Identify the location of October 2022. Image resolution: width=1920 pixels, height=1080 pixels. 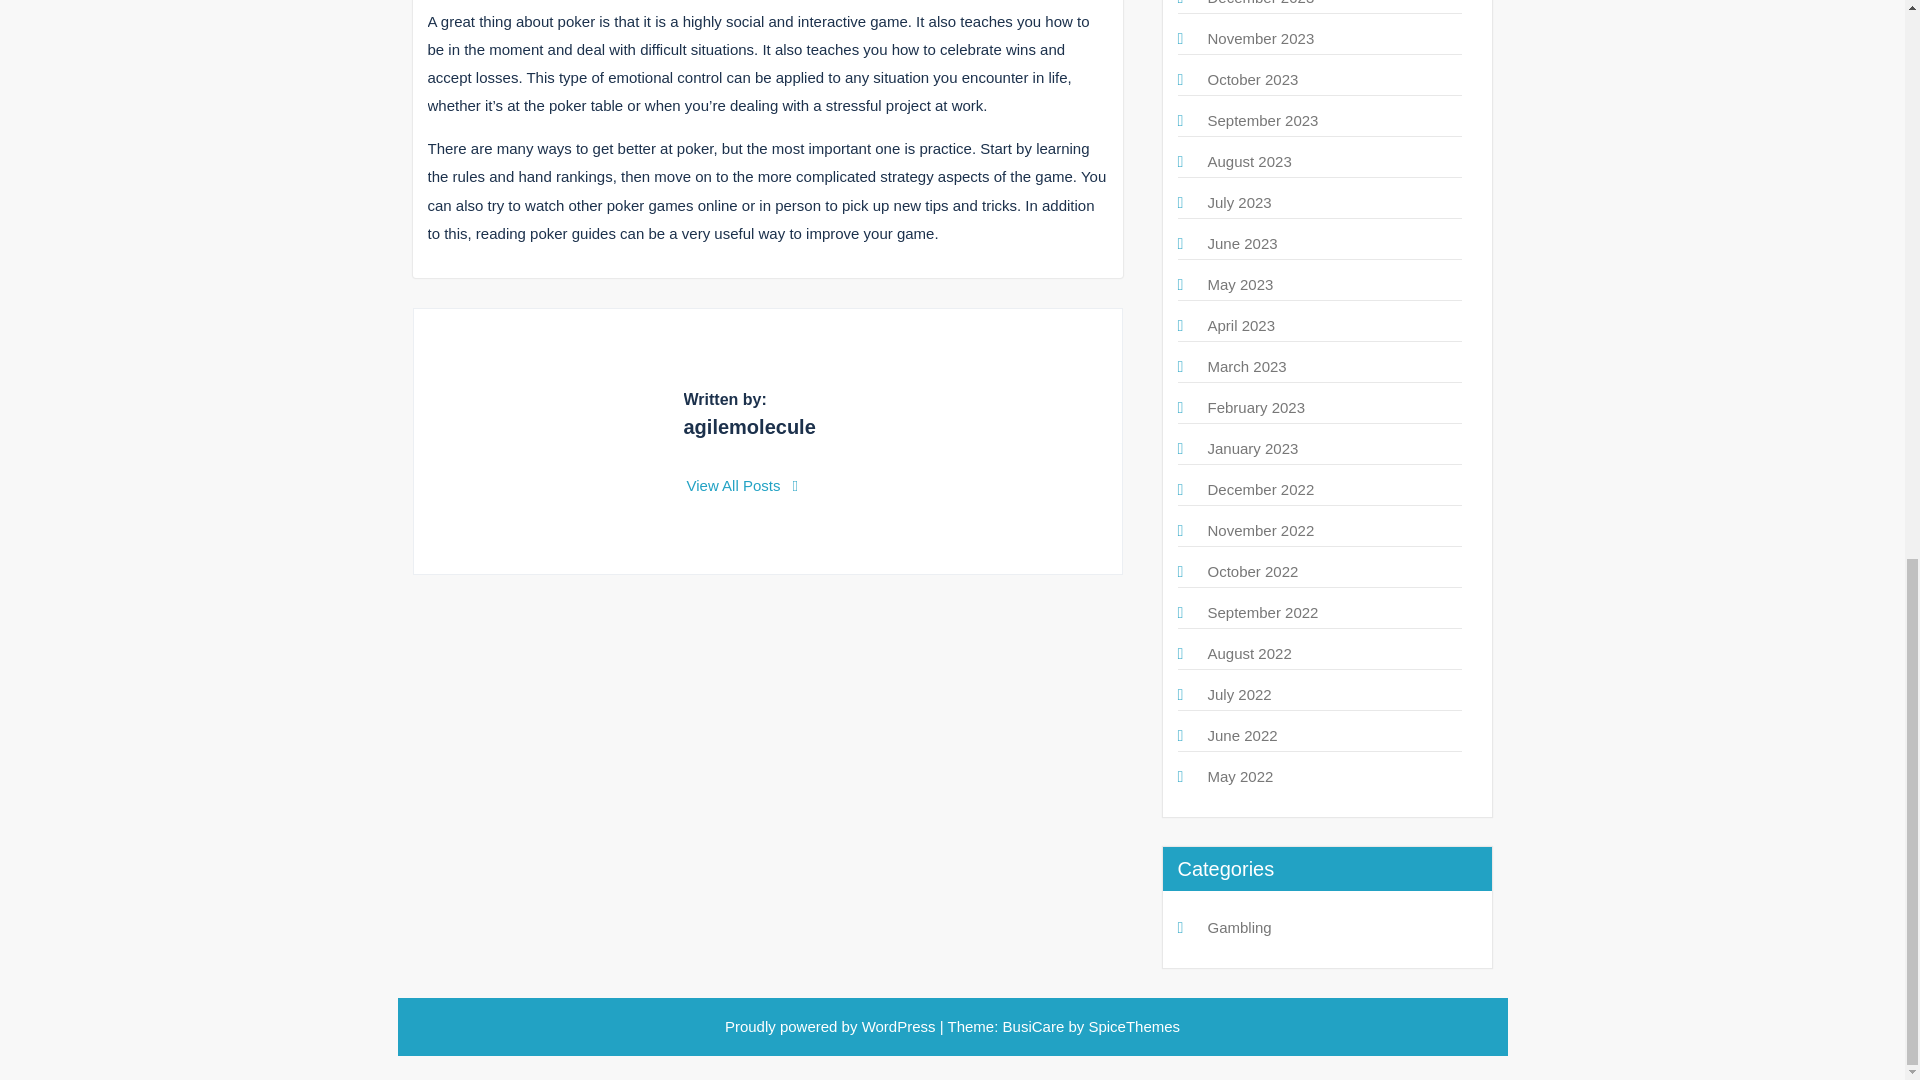
(1253, 570).